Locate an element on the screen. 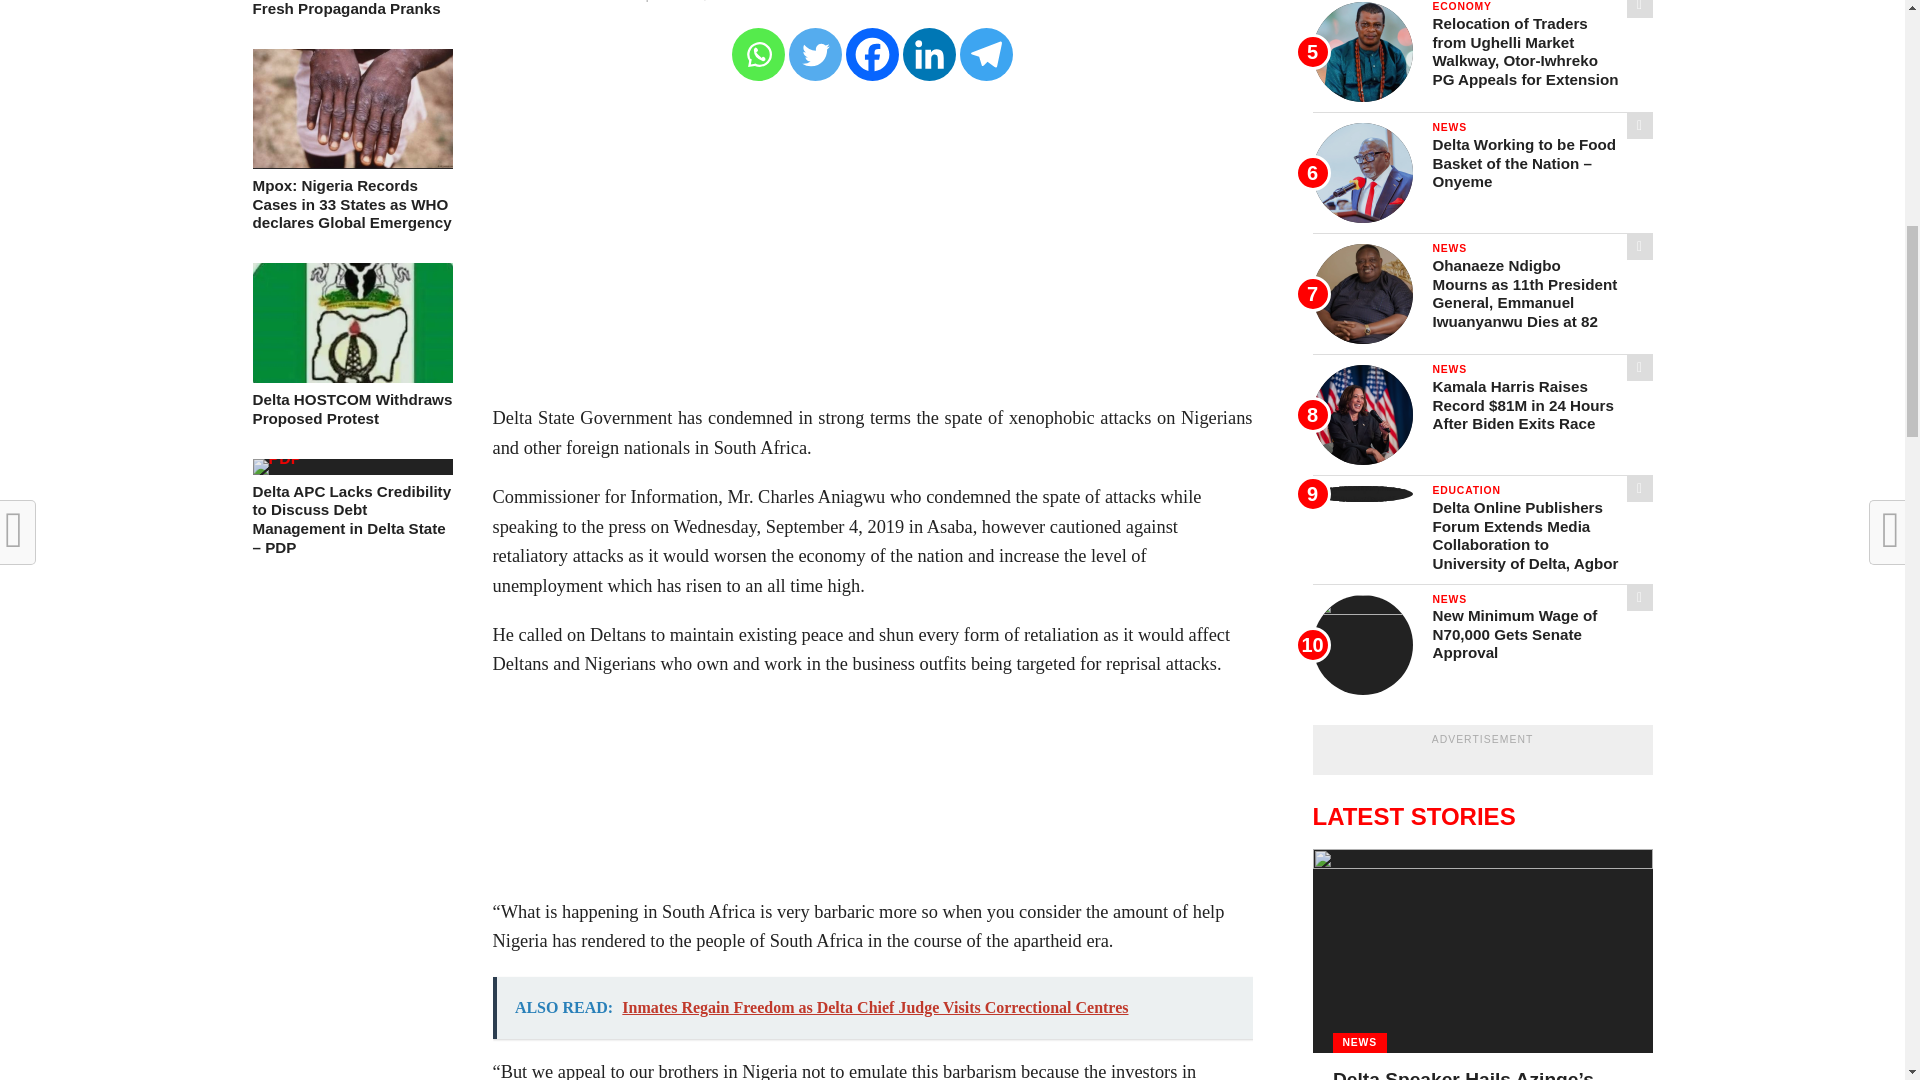  Delta HOSTCOM Withdraws Proposed Protest is located at coordinates (351, 408).